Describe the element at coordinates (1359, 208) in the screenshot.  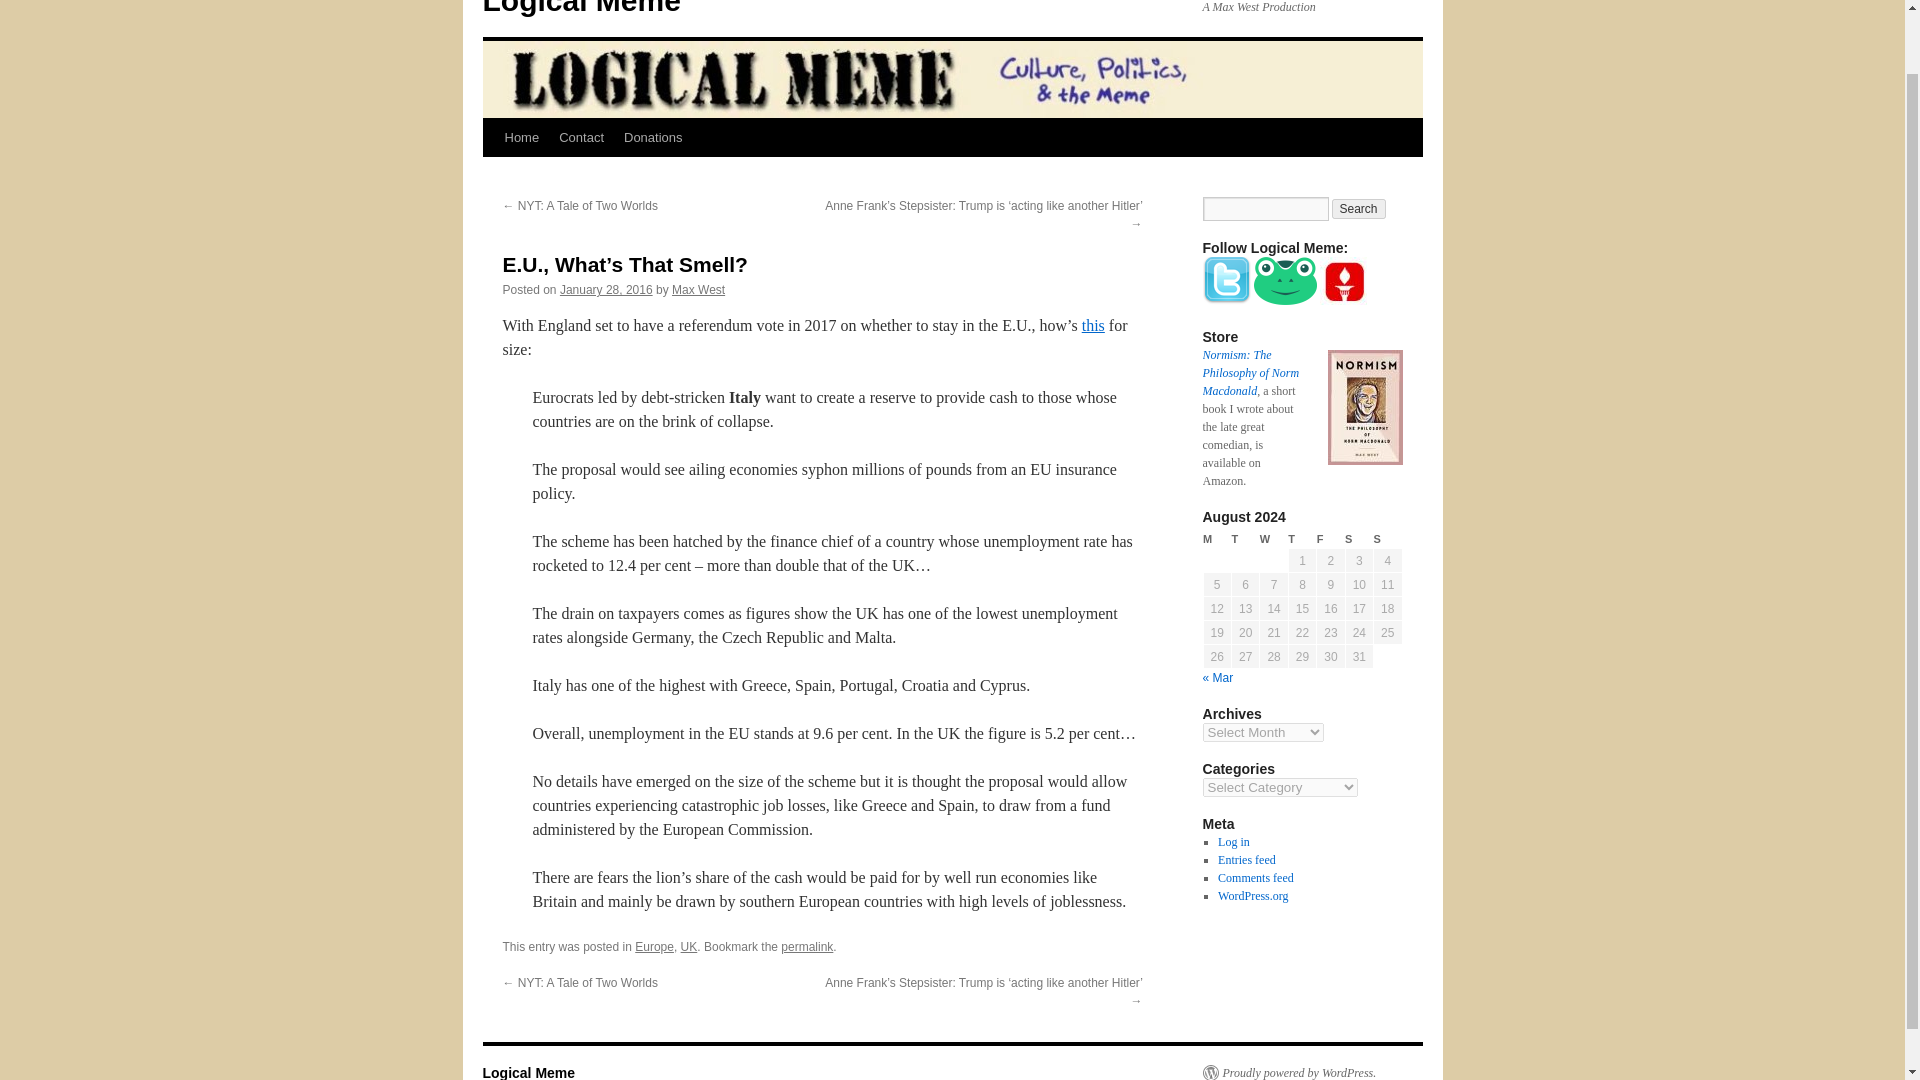
I see `Search` at that location.